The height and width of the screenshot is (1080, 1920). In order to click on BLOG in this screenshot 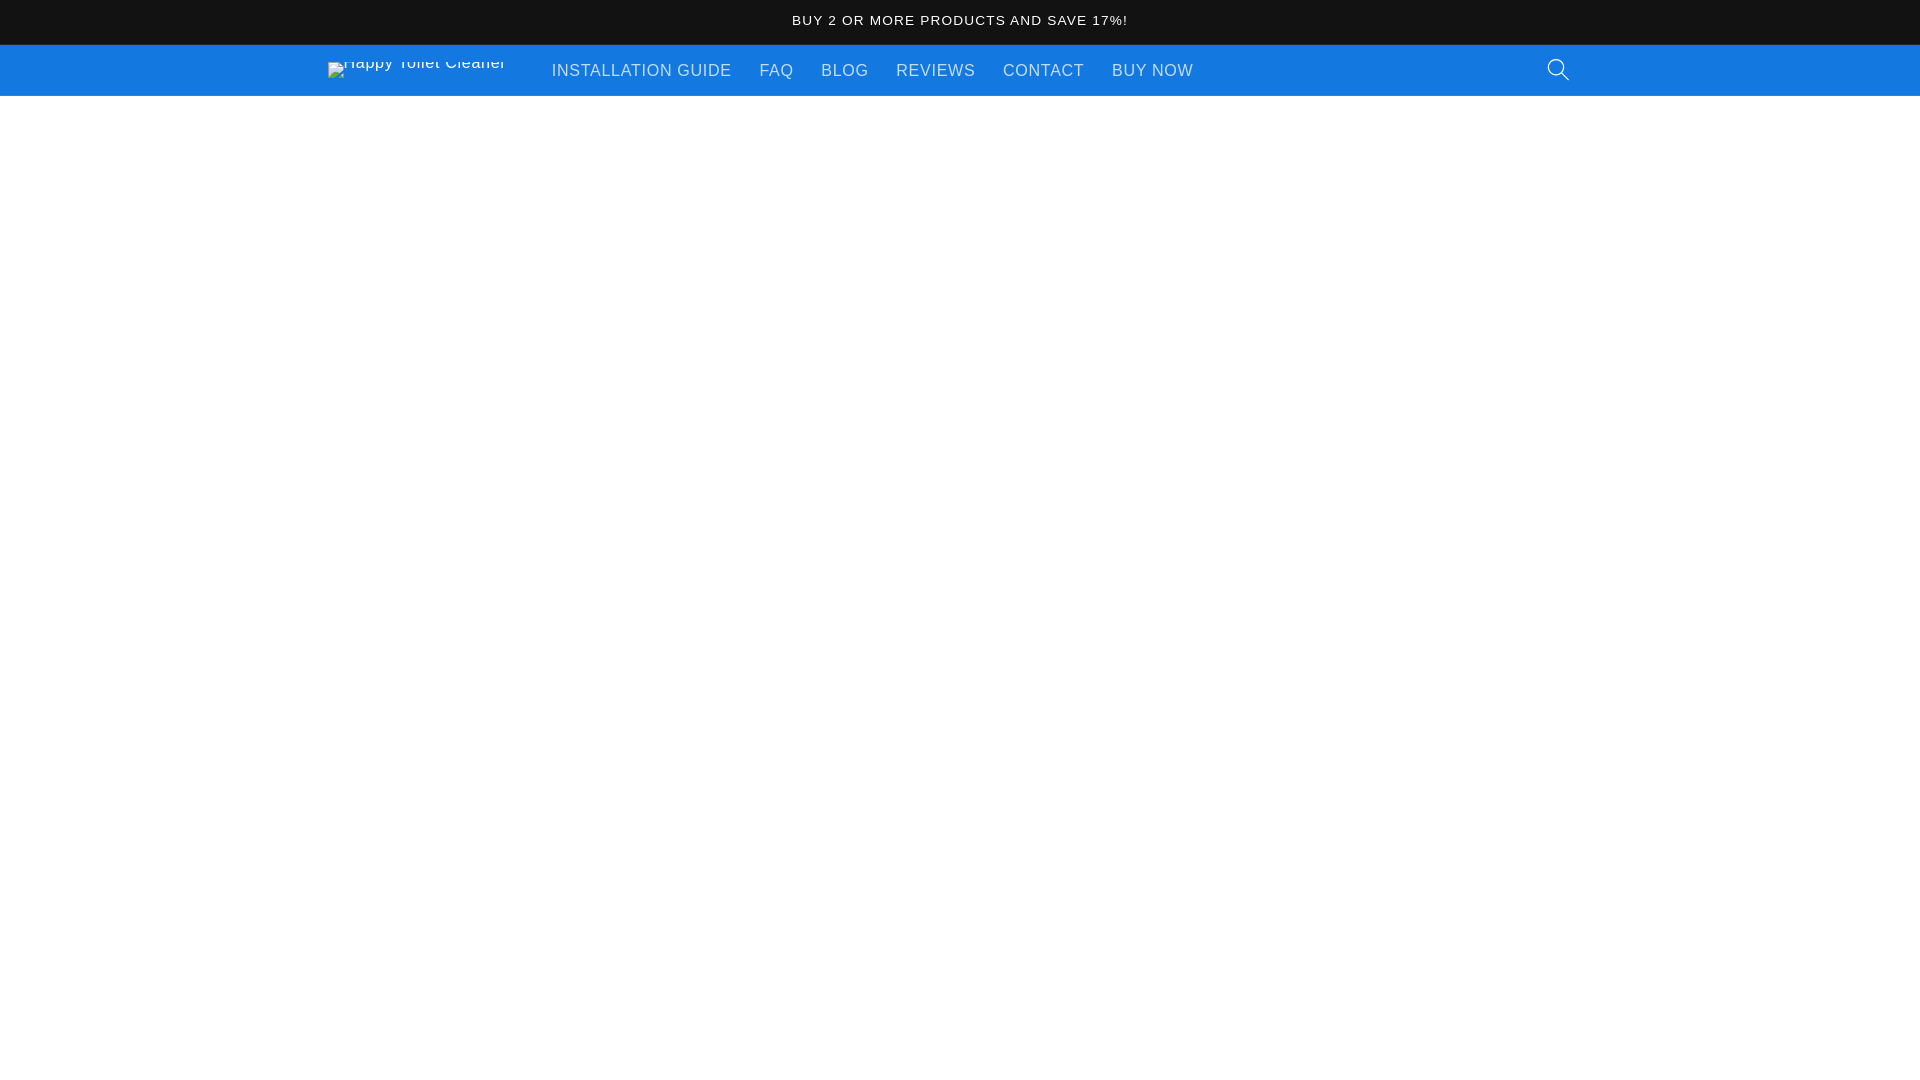, I will do `click(844, 70)`.